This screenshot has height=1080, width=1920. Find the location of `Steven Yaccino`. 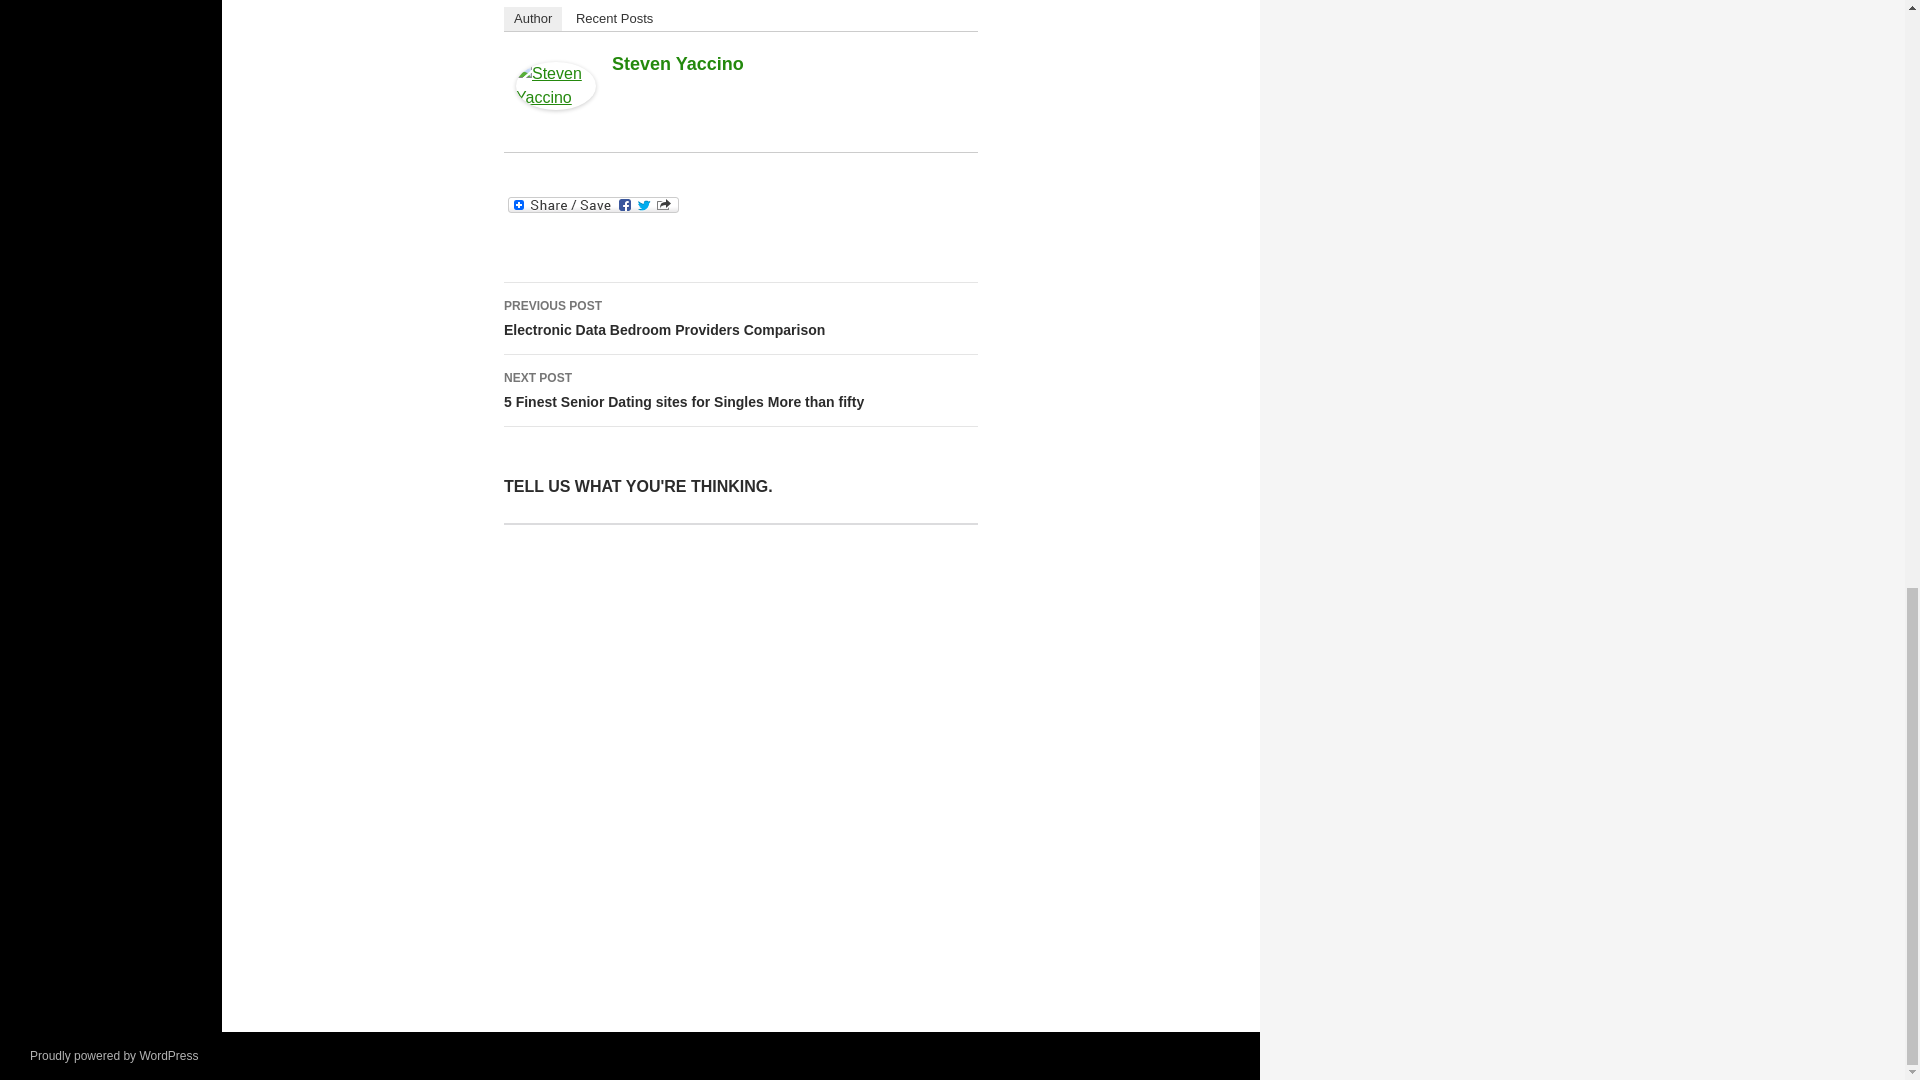

Steven Yaccino is located at coordinates (678, 64).